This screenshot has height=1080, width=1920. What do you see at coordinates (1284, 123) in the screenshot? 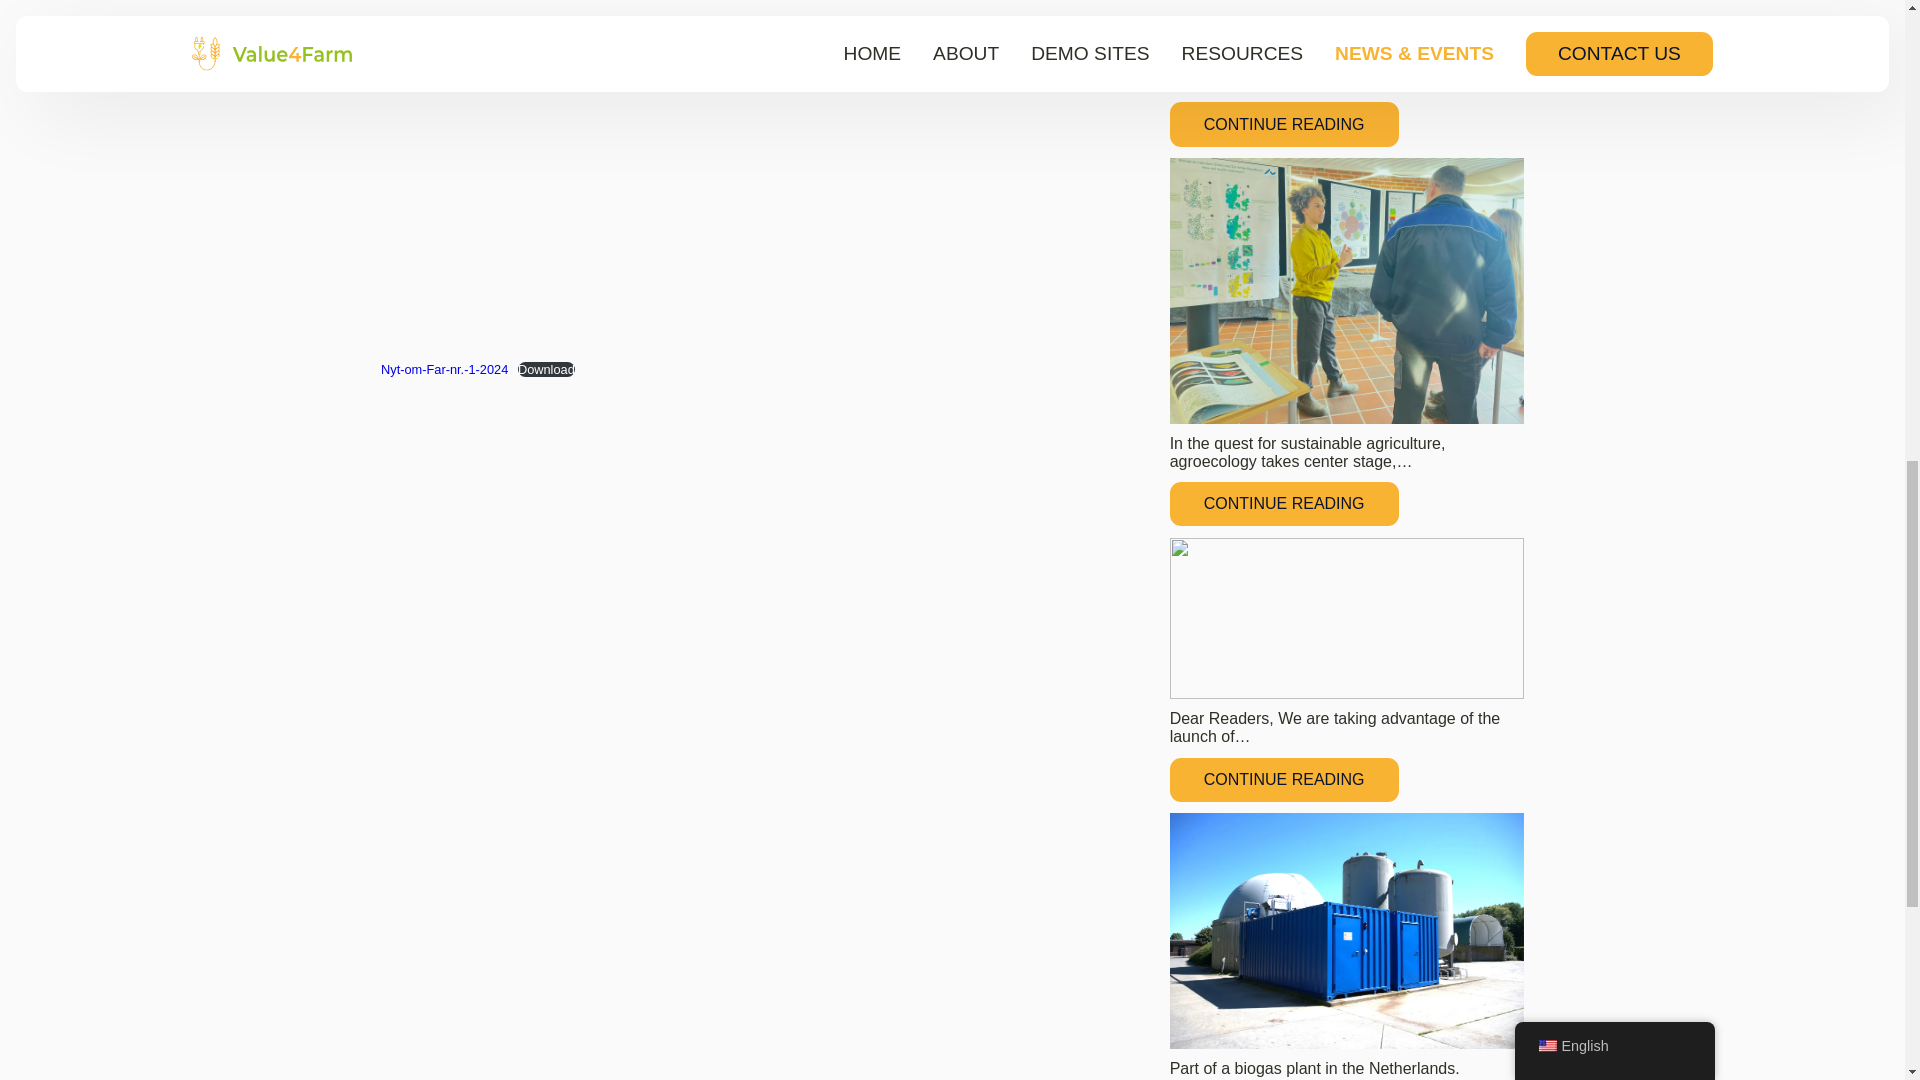
I see `CONTINUE READING` at bounding box center [1284, 123].